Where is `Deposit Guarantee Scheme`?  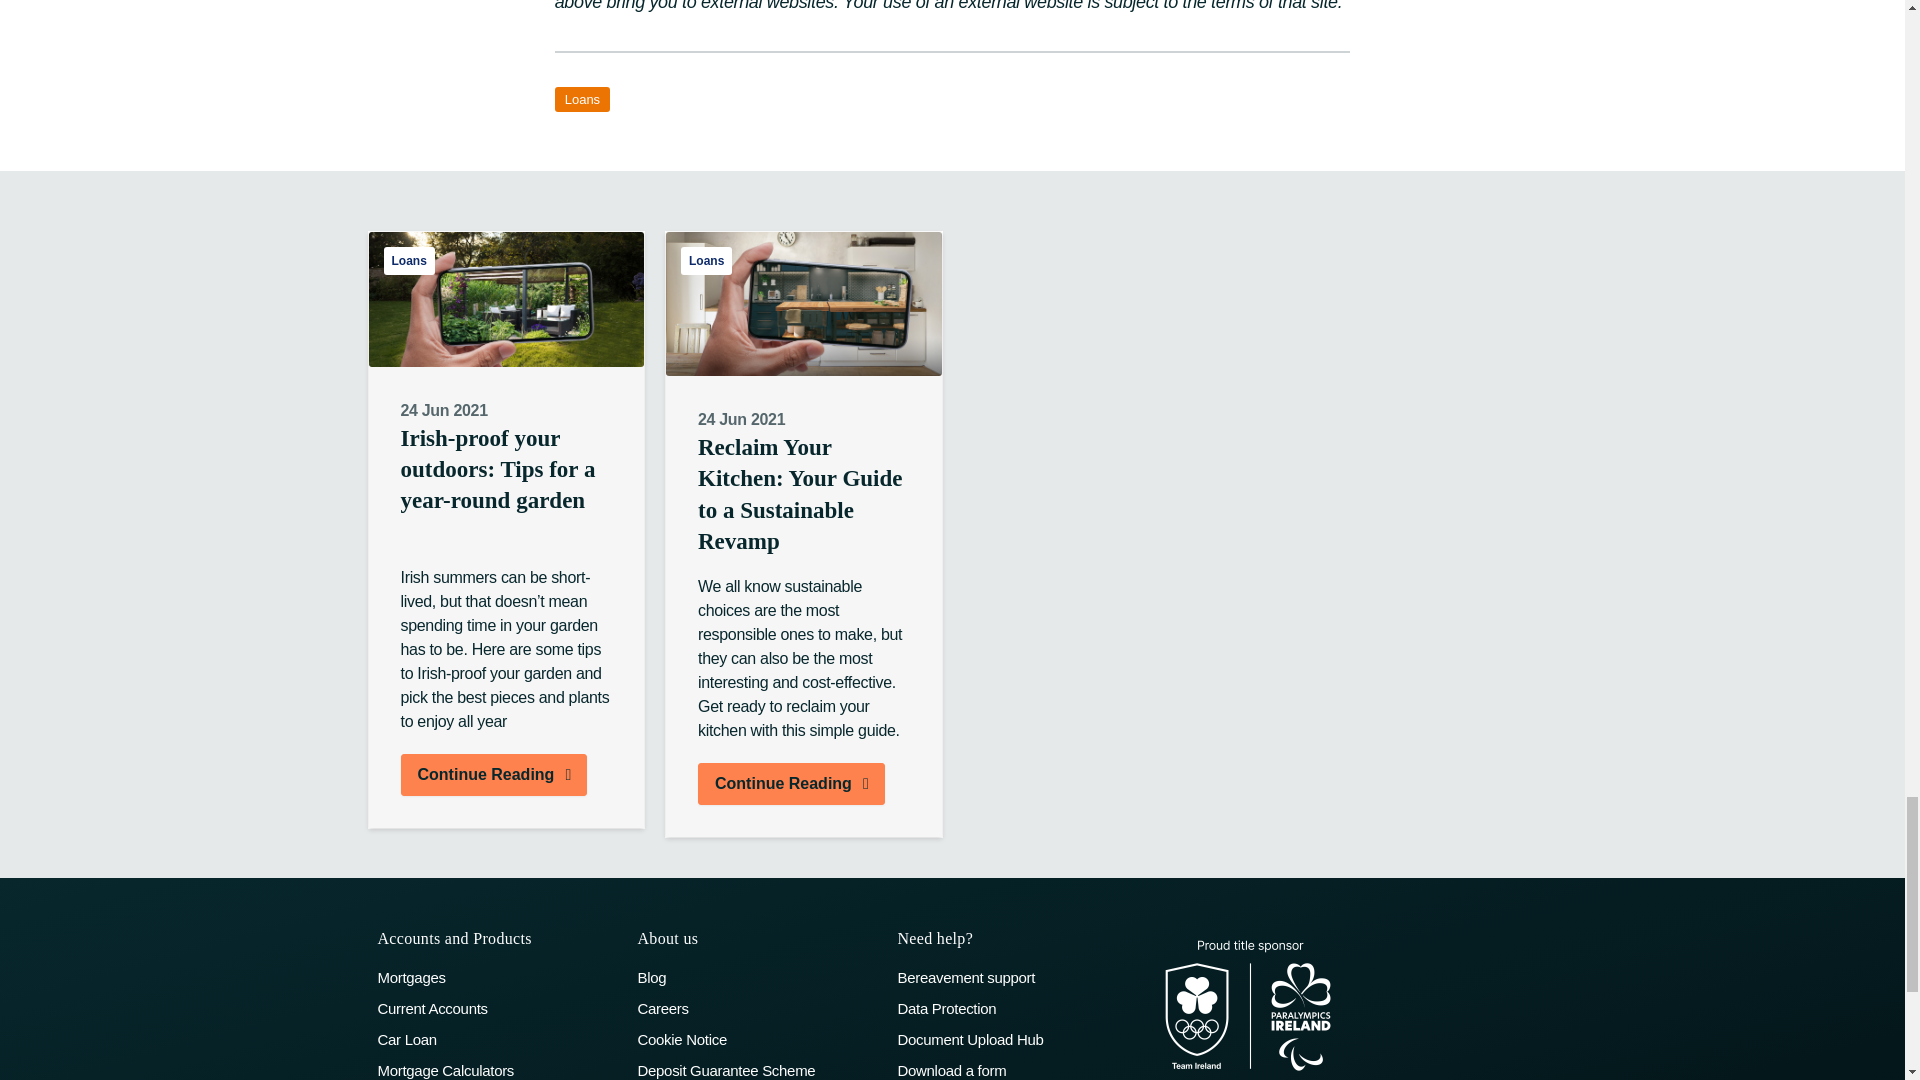
Deposit Guarantee Scheme is located at coordinates (757, 1070).